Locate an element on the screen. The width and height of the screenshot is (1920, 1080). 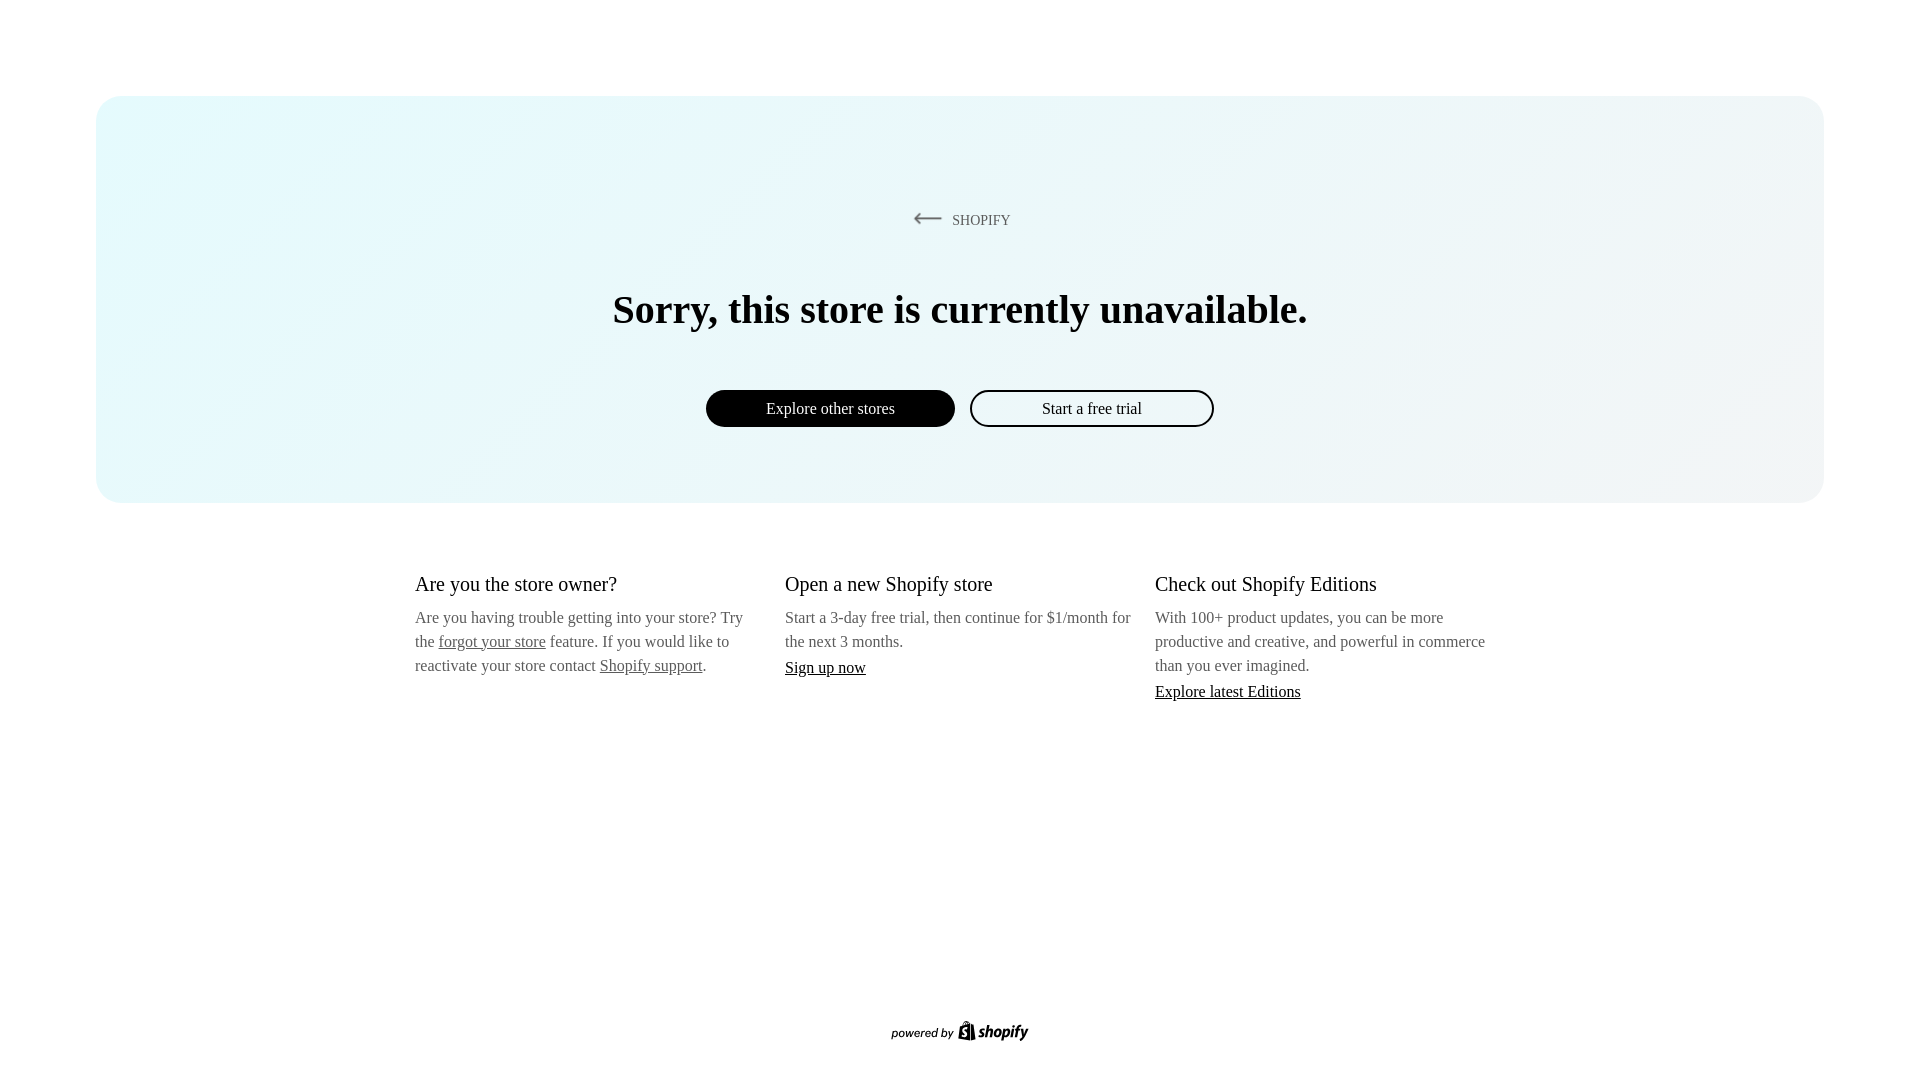
Start a free trial is located at coordinates (1091, 408).